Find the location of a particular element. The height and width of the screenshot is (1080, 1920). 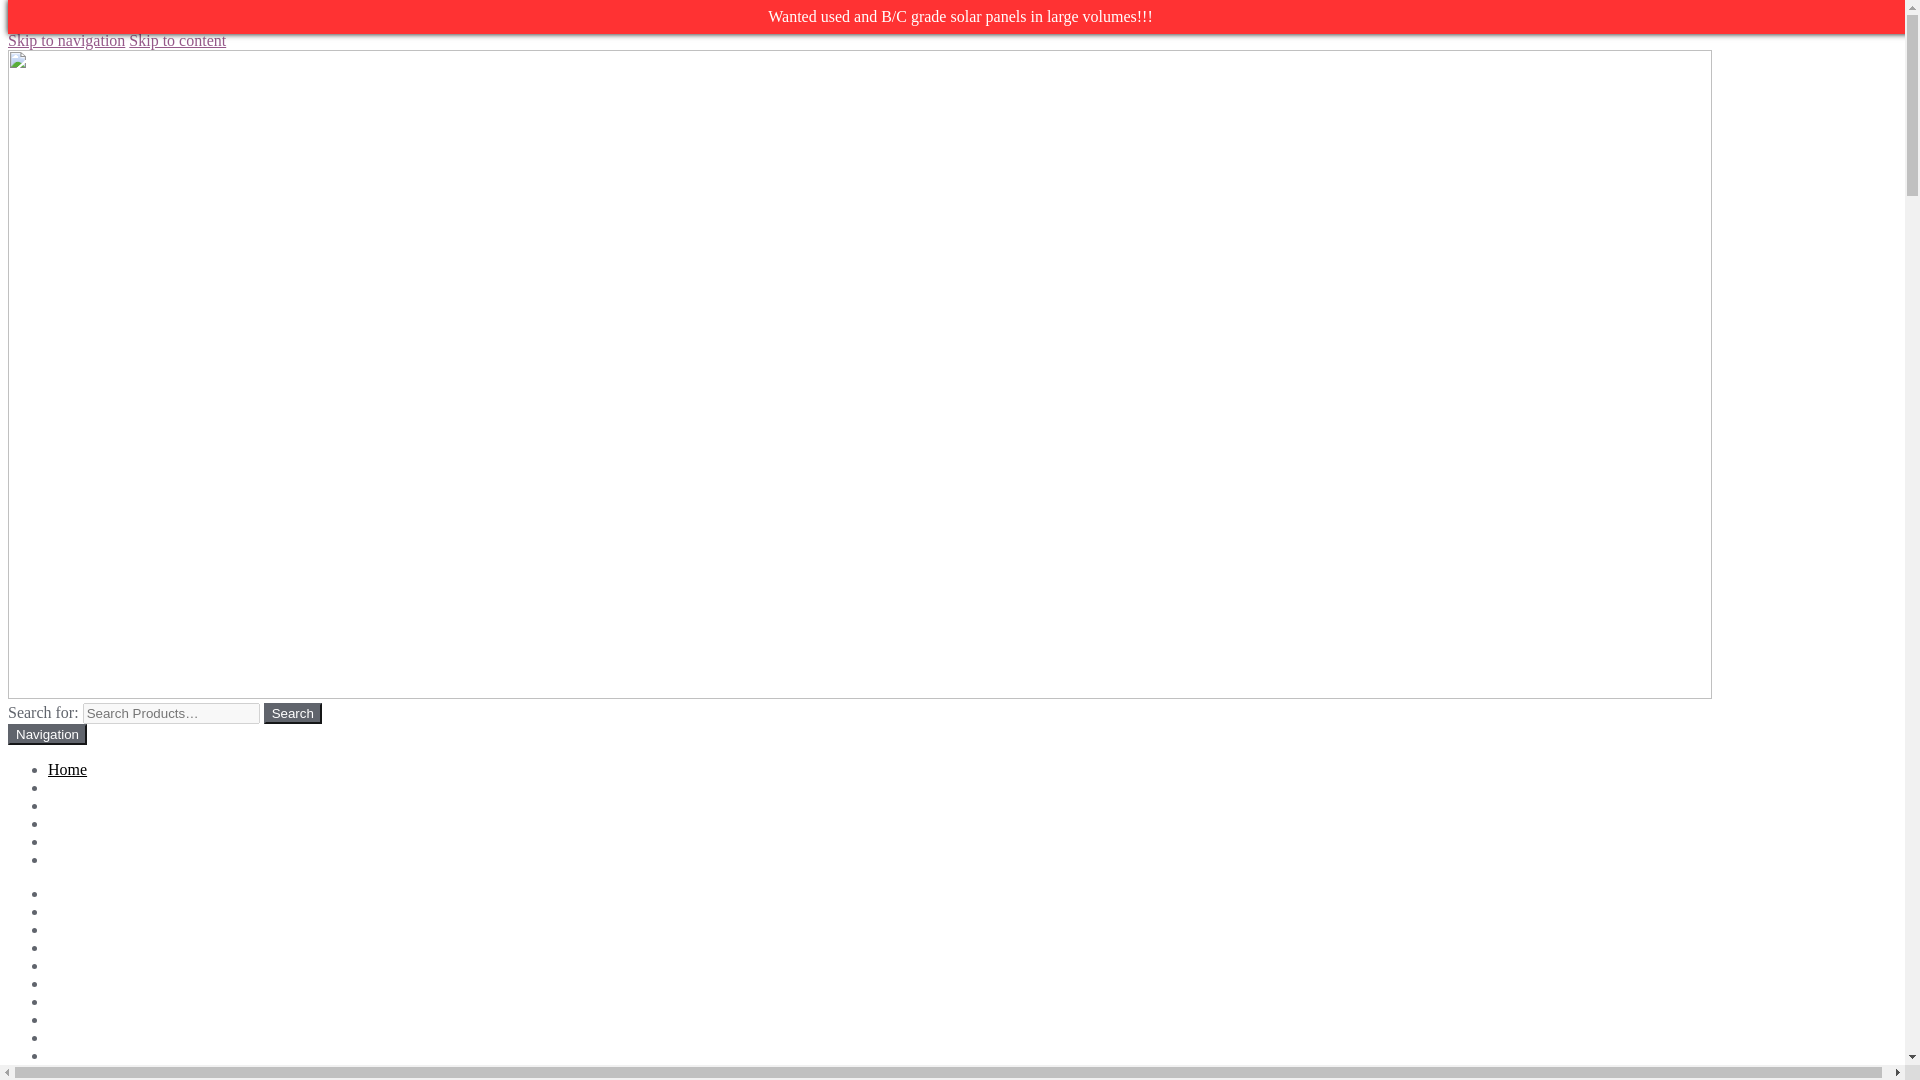

Skip to navigation is located at coordinates (66, 40).